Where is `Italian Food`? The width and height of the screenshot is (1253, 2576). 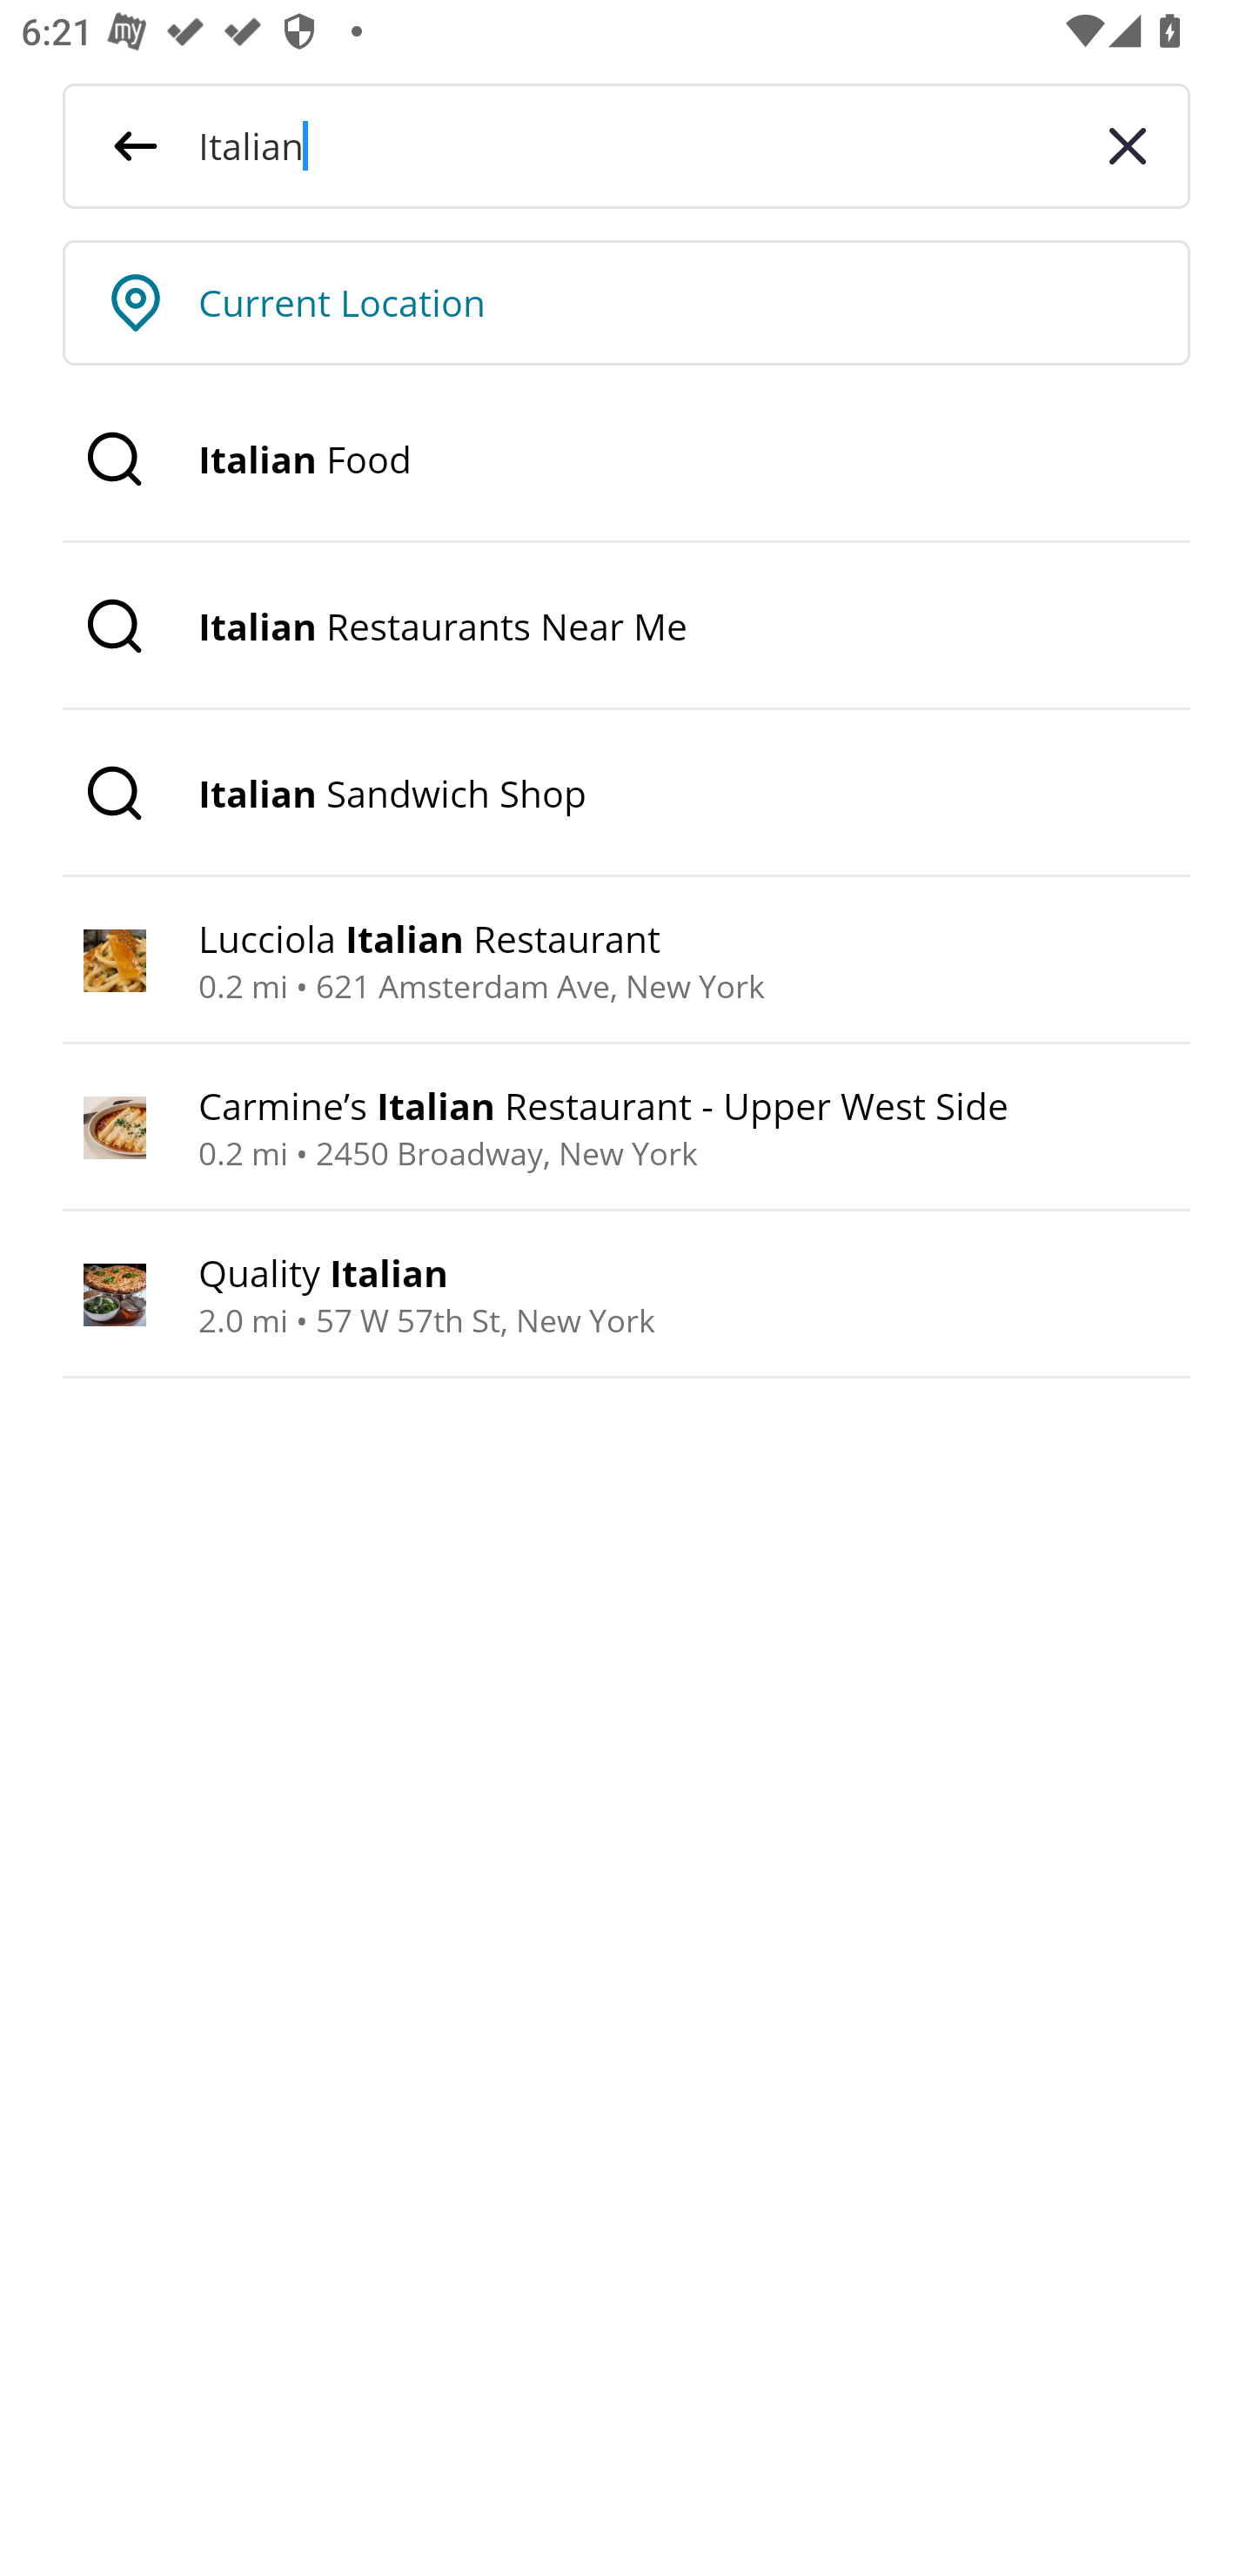
Italian Food is located at coordinates (626, 460).